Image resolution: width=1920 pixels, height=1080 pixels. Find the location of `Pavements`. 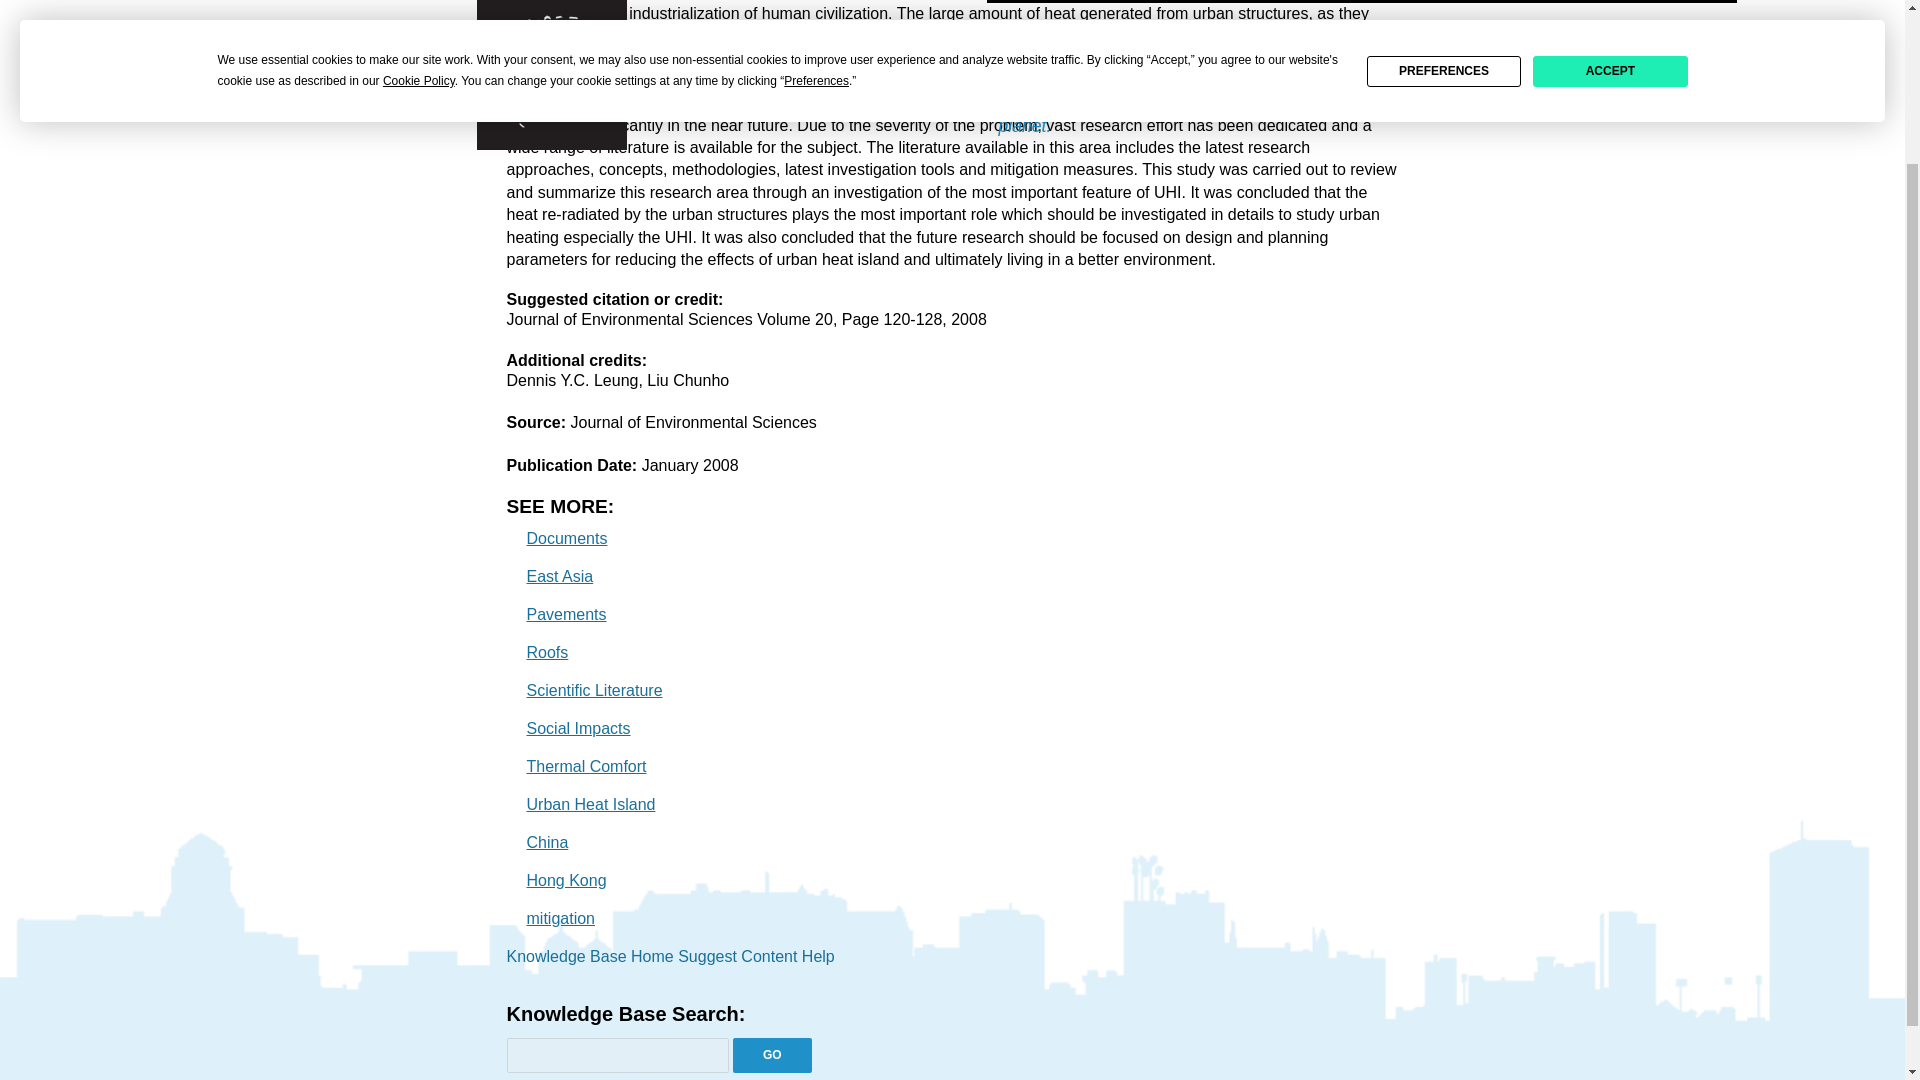

Pavements is located at coordinates (566, 614).